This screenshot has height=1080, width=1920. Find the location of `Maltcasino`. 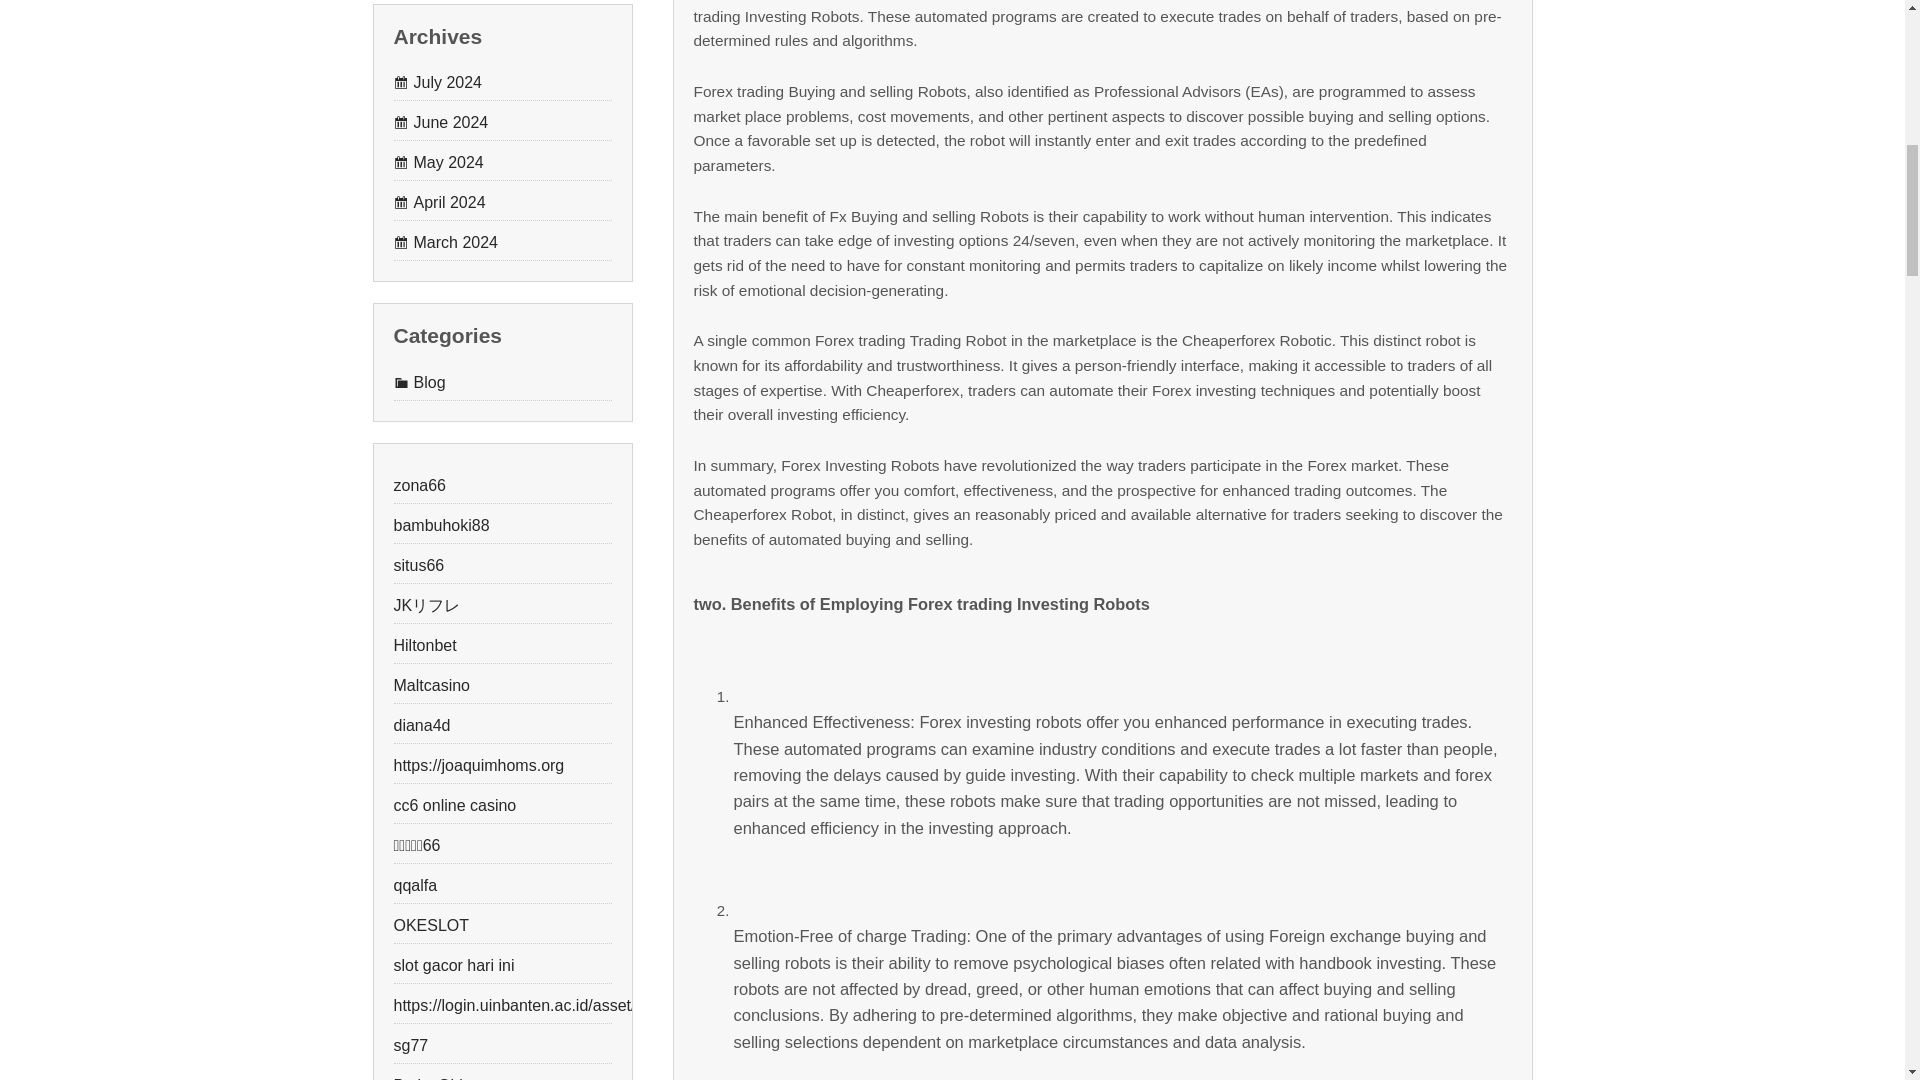

Maltcasino is located at coordinates (432, 686).